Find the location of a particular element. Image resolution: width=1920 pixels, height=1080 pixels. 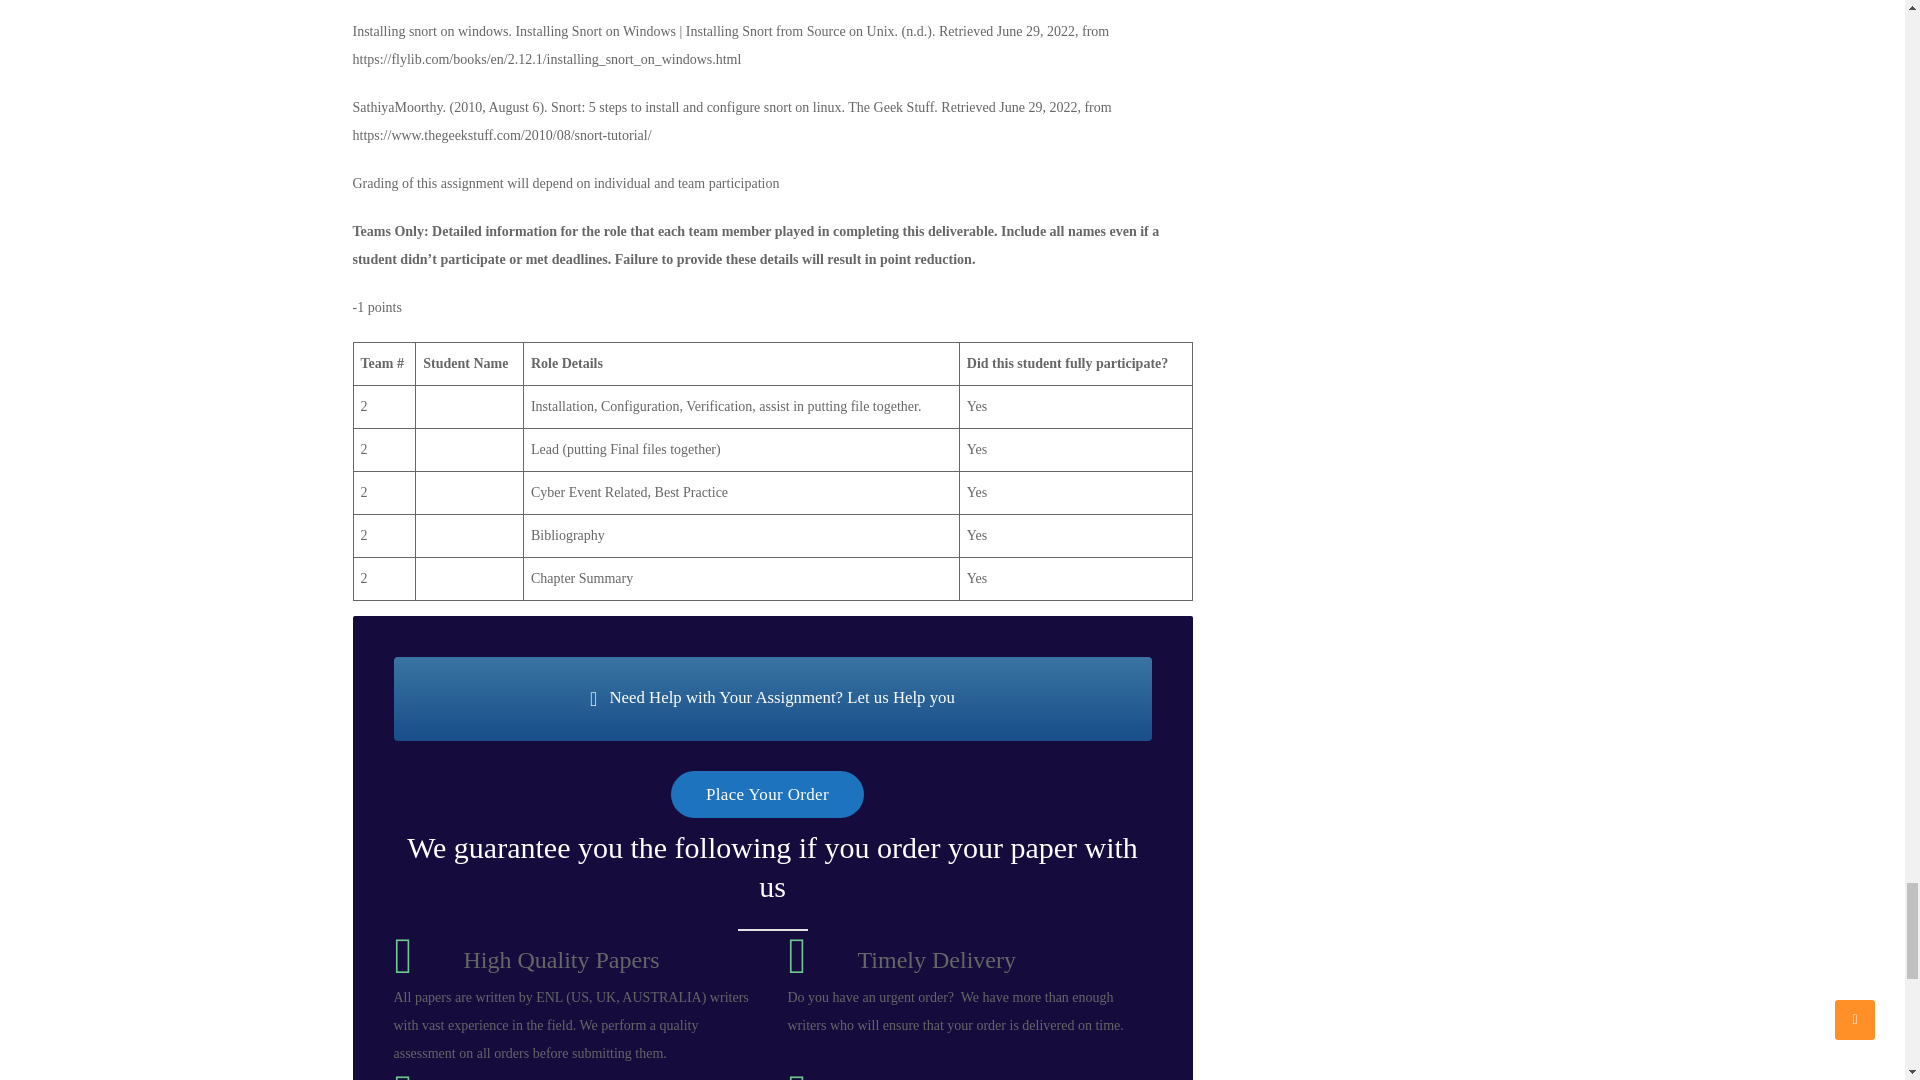

Need Help with Your Assignment? Let us Help you is located at coordinates (772, 698).